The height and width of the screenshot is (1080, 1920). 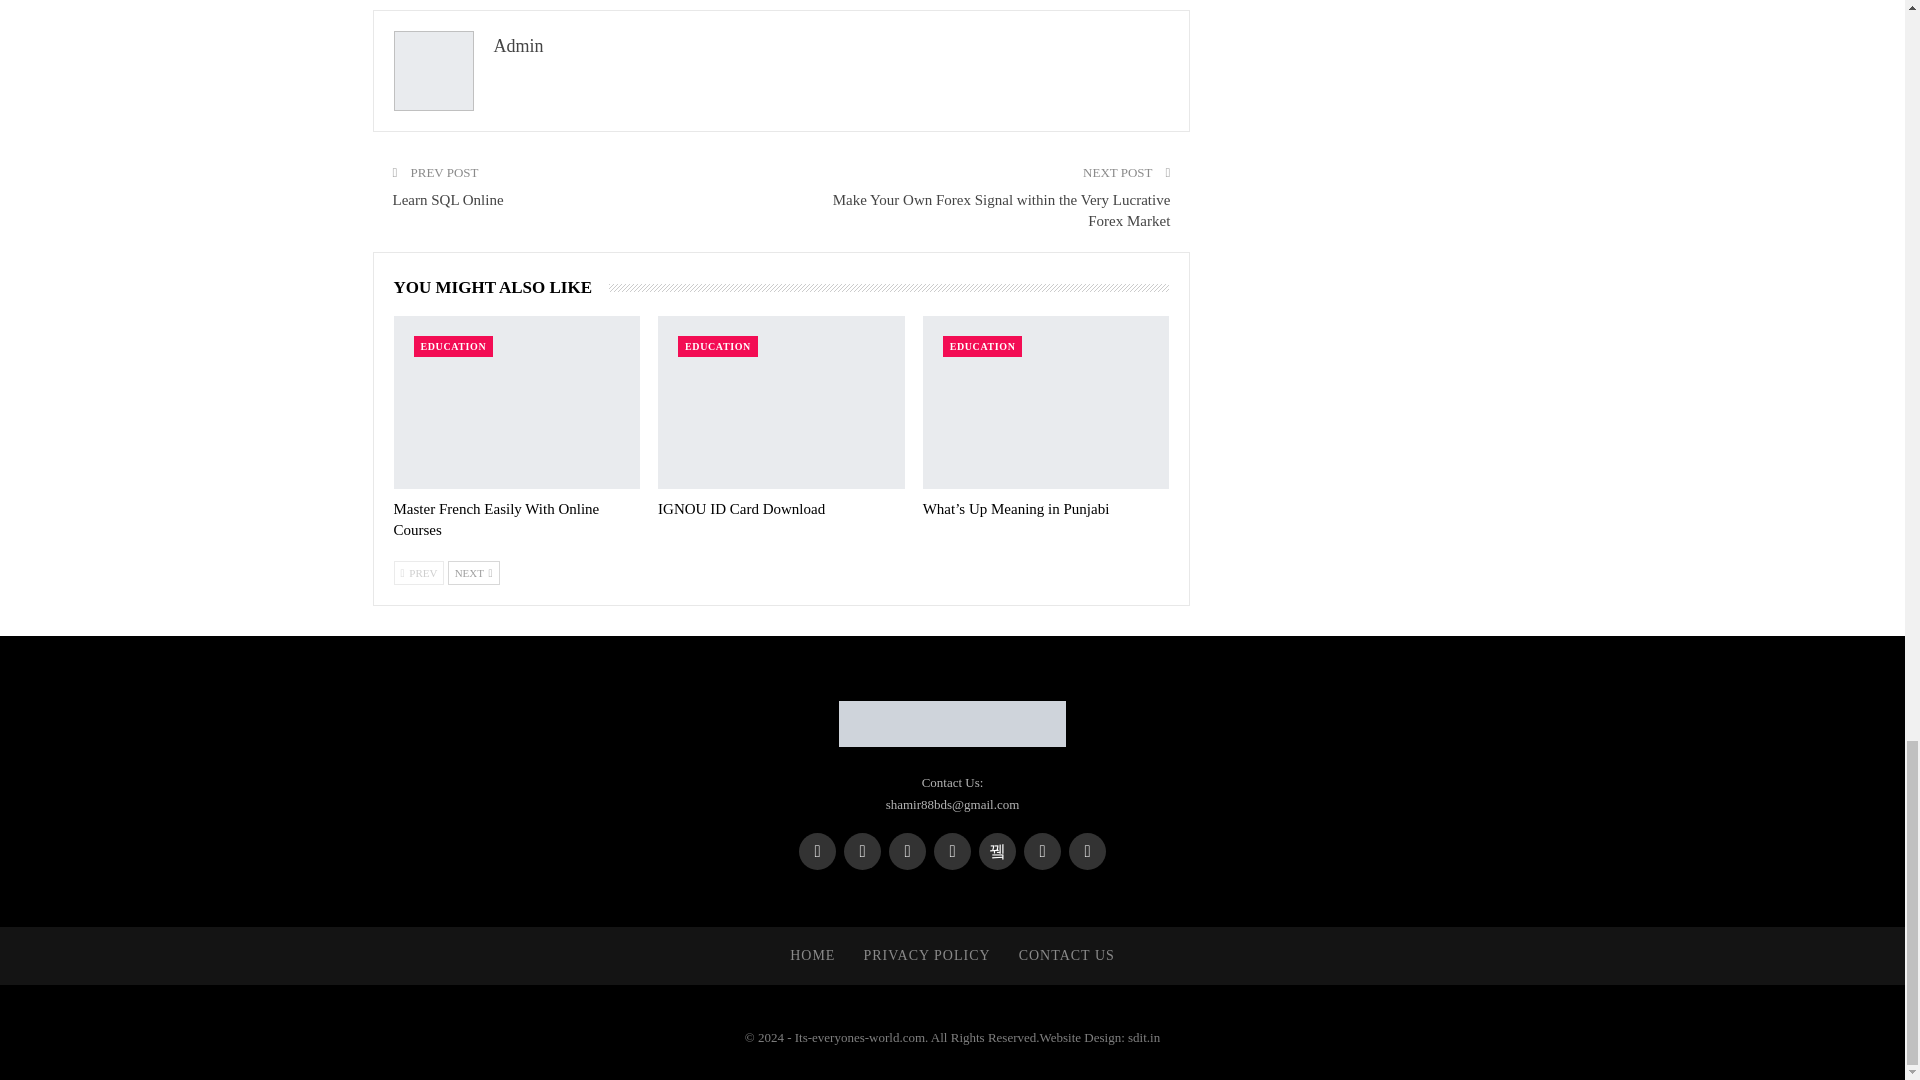 I want to click on IGNOU ID Card Download, so click(x=742, y=509).